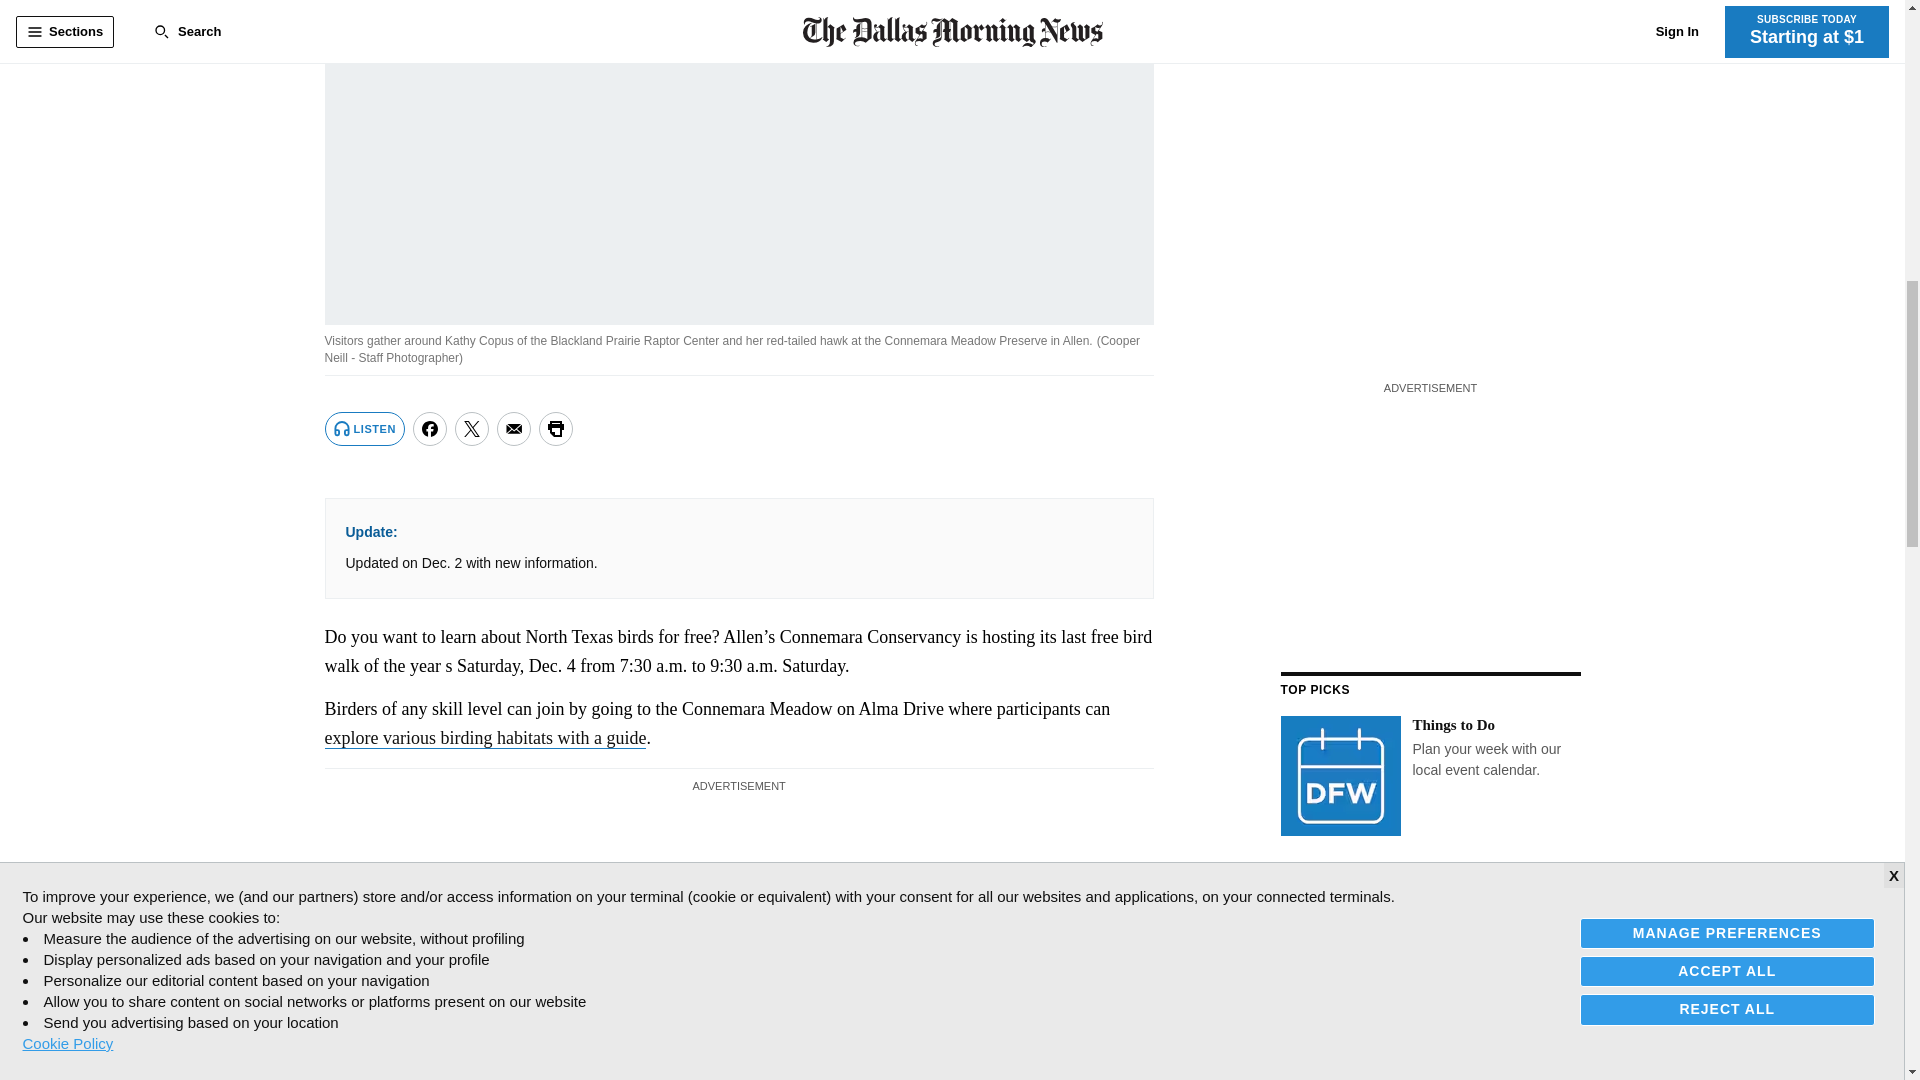 Image resolution: width=1920 pixels, height=1080 pixels. What do you see at coordinates (430, 428) in the screenshot?
I see `Share on Facebook` at bounding box center [430, 428].